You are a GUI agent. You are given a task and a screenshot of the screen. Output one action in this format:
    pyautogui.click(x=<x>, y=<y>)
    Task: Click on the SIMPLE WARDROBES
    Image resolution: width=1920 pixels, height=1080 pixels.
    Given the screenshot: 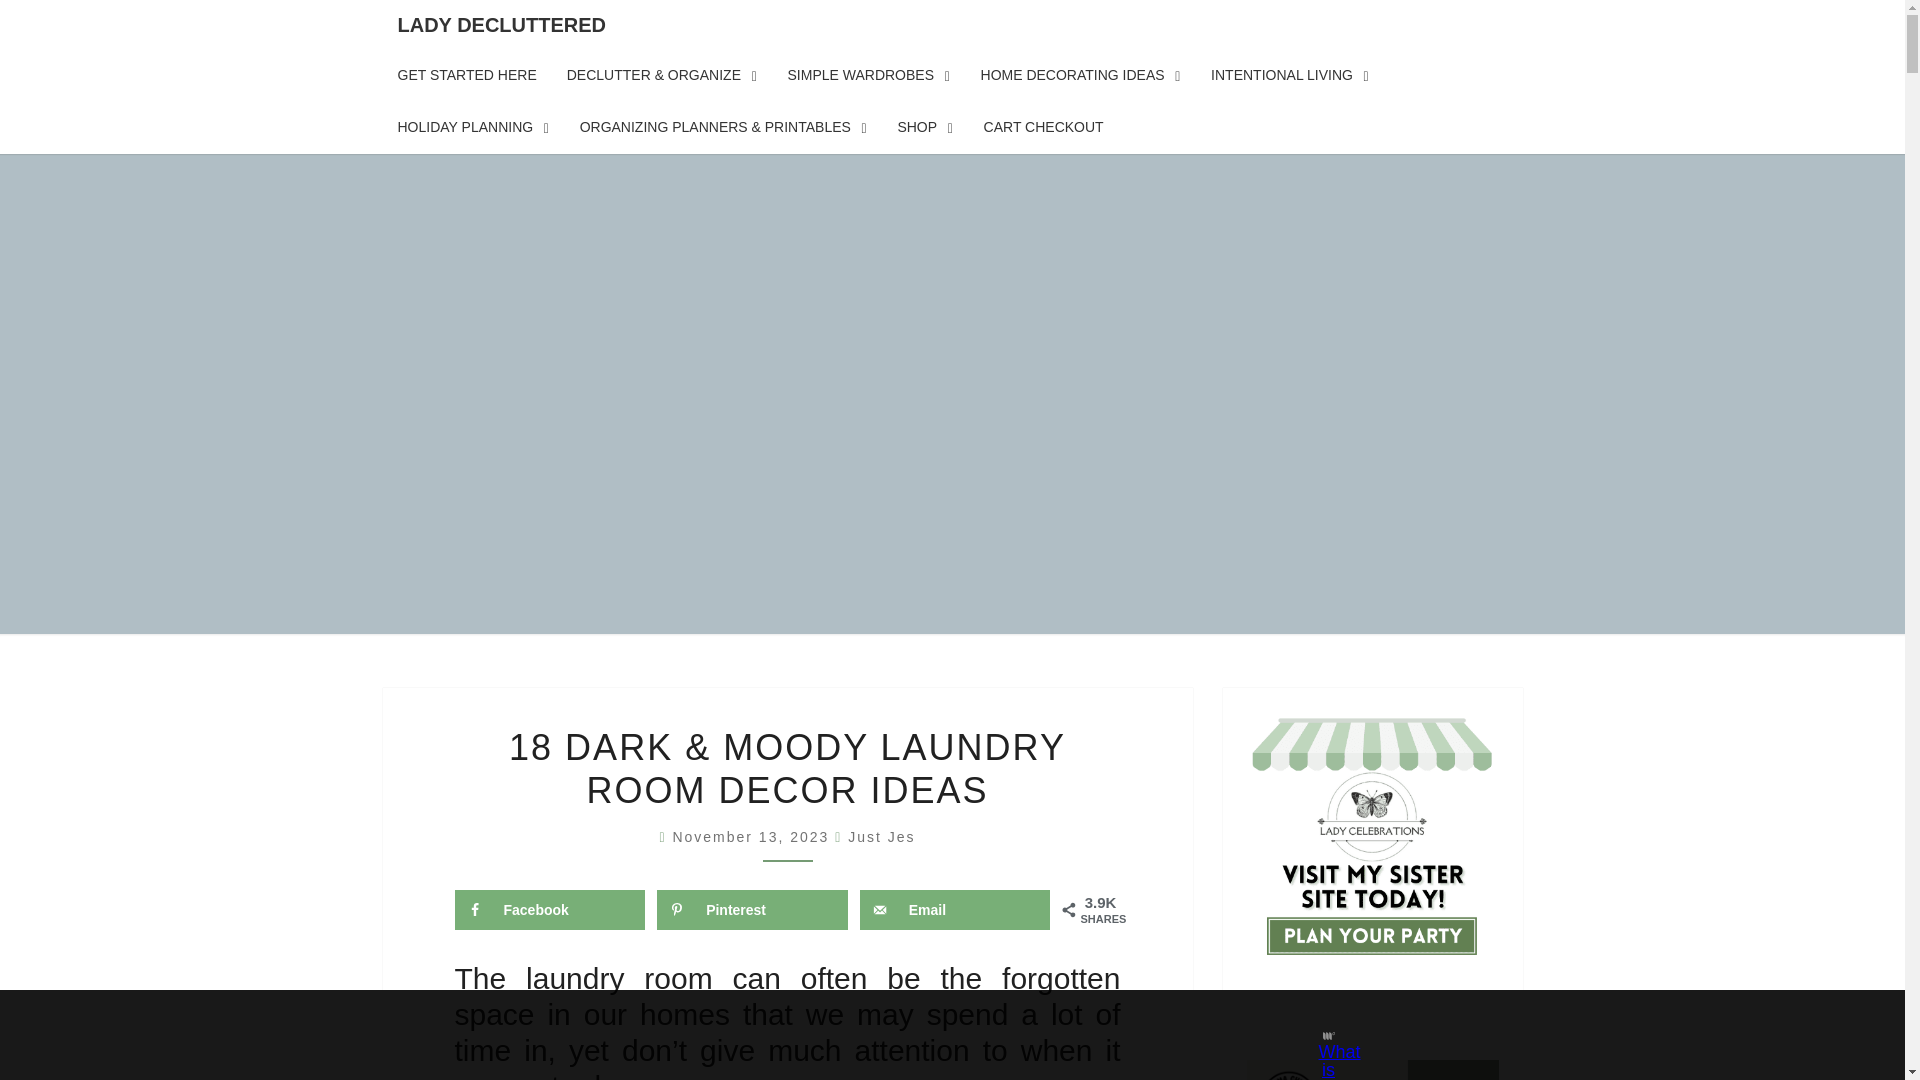 What is the action you would take?
    pyautogui.click(x=868, y=75)
    